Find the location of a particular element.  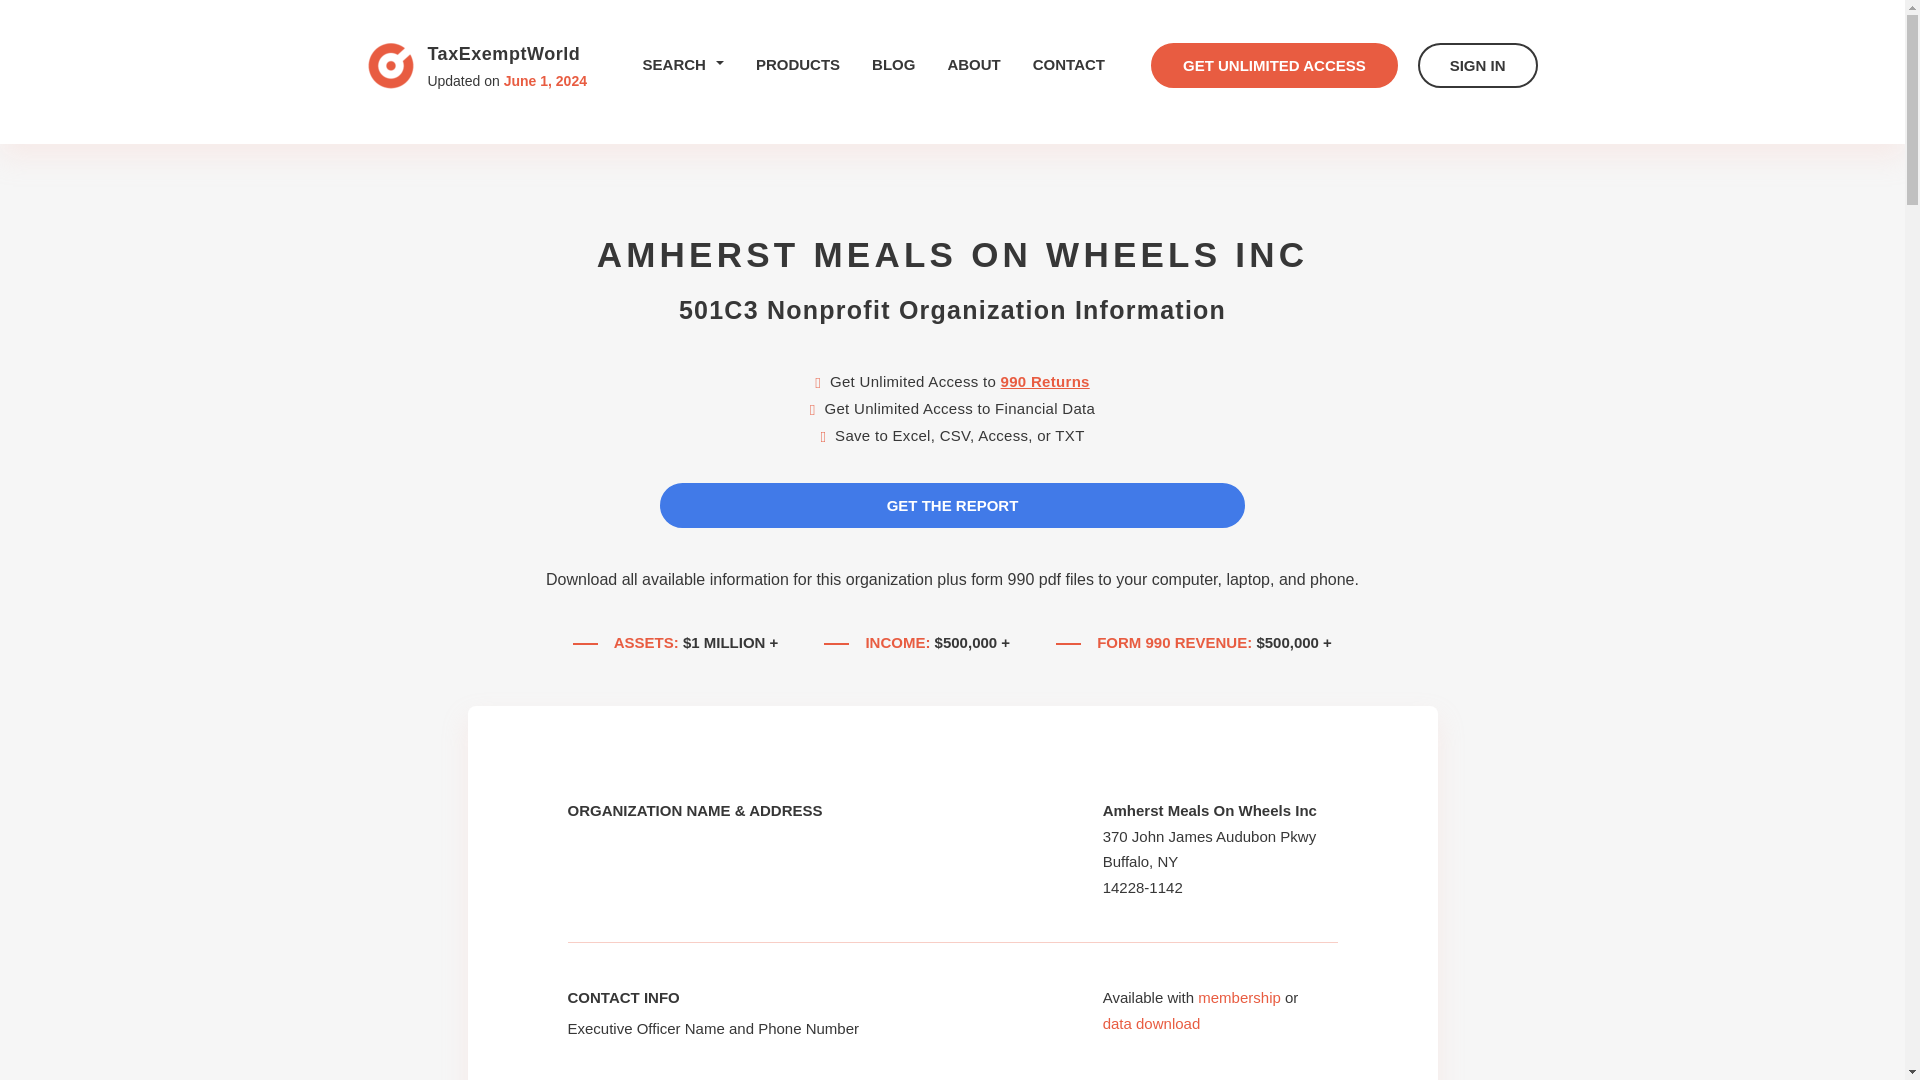

SIGN IN is located at coordinates (478, 65).